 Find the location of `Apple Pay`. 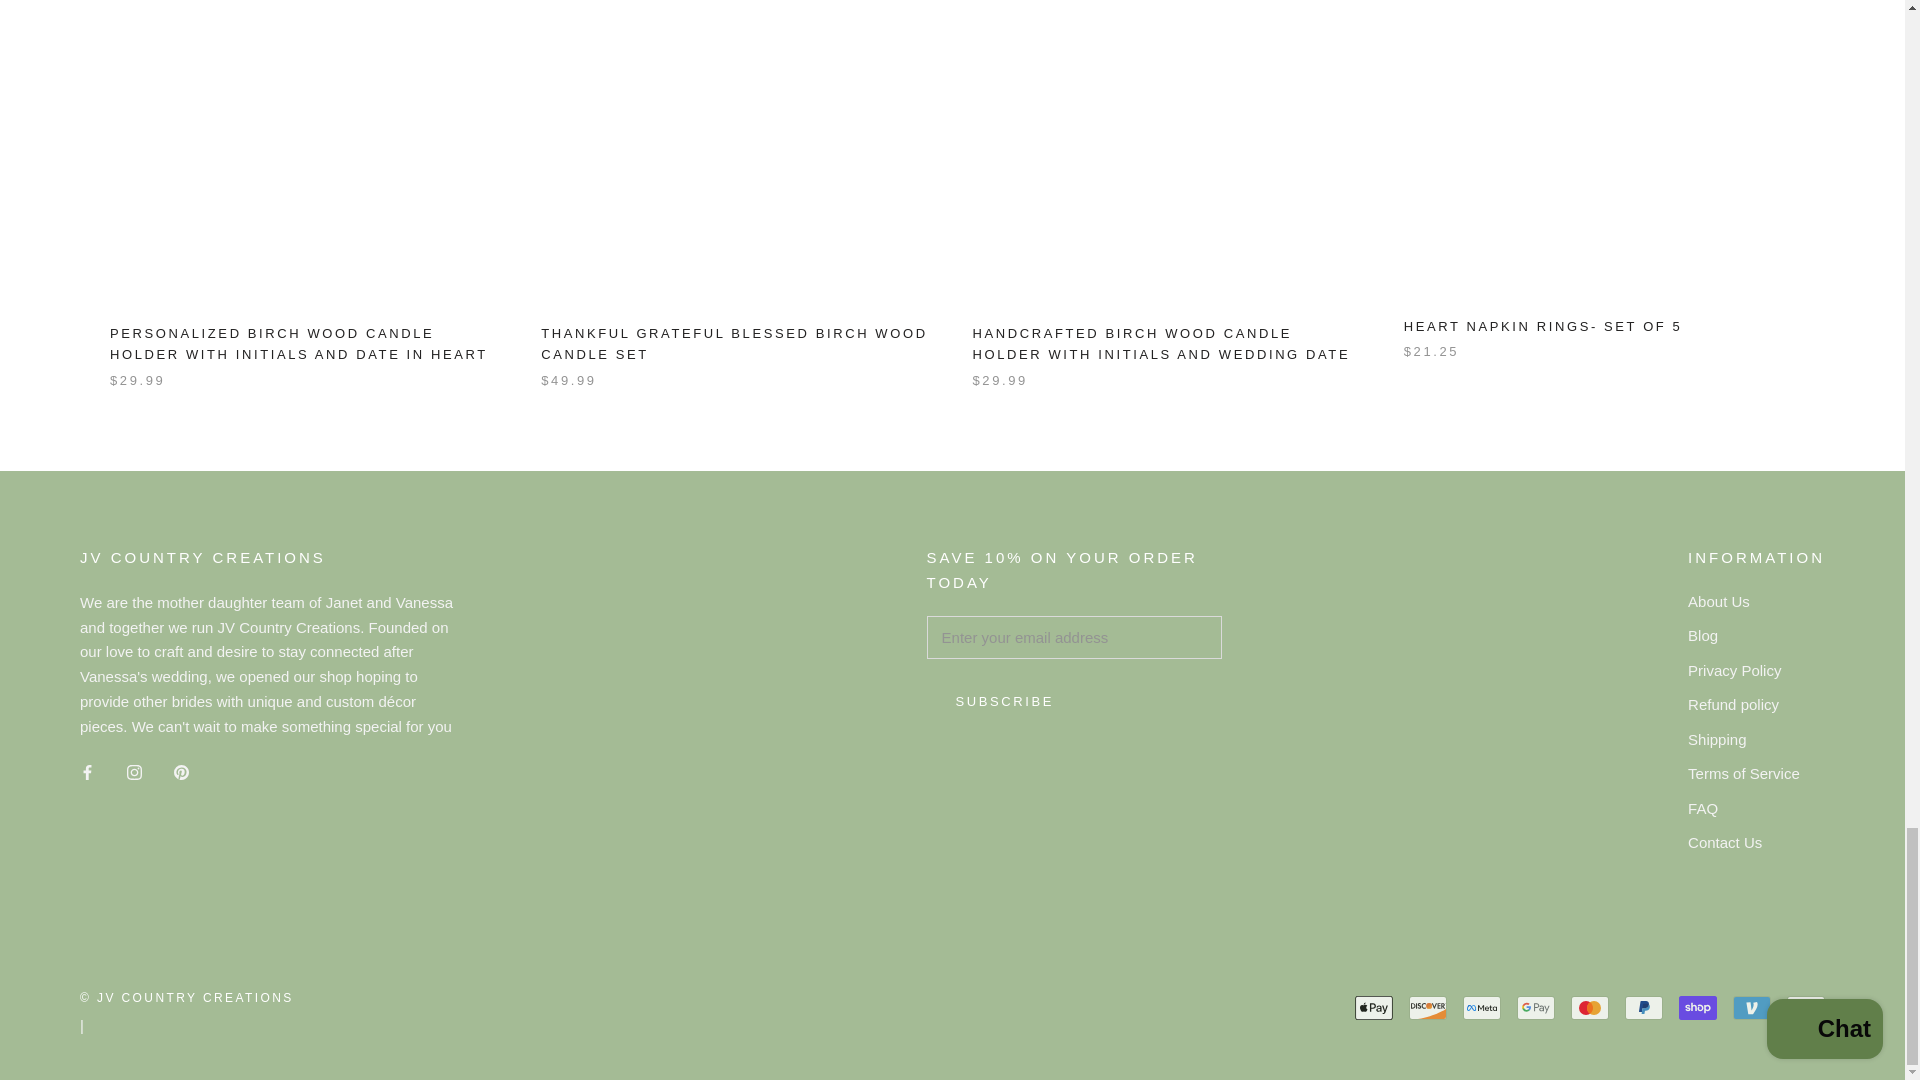

Apple Pay is located at coordinates (1374, 1007).